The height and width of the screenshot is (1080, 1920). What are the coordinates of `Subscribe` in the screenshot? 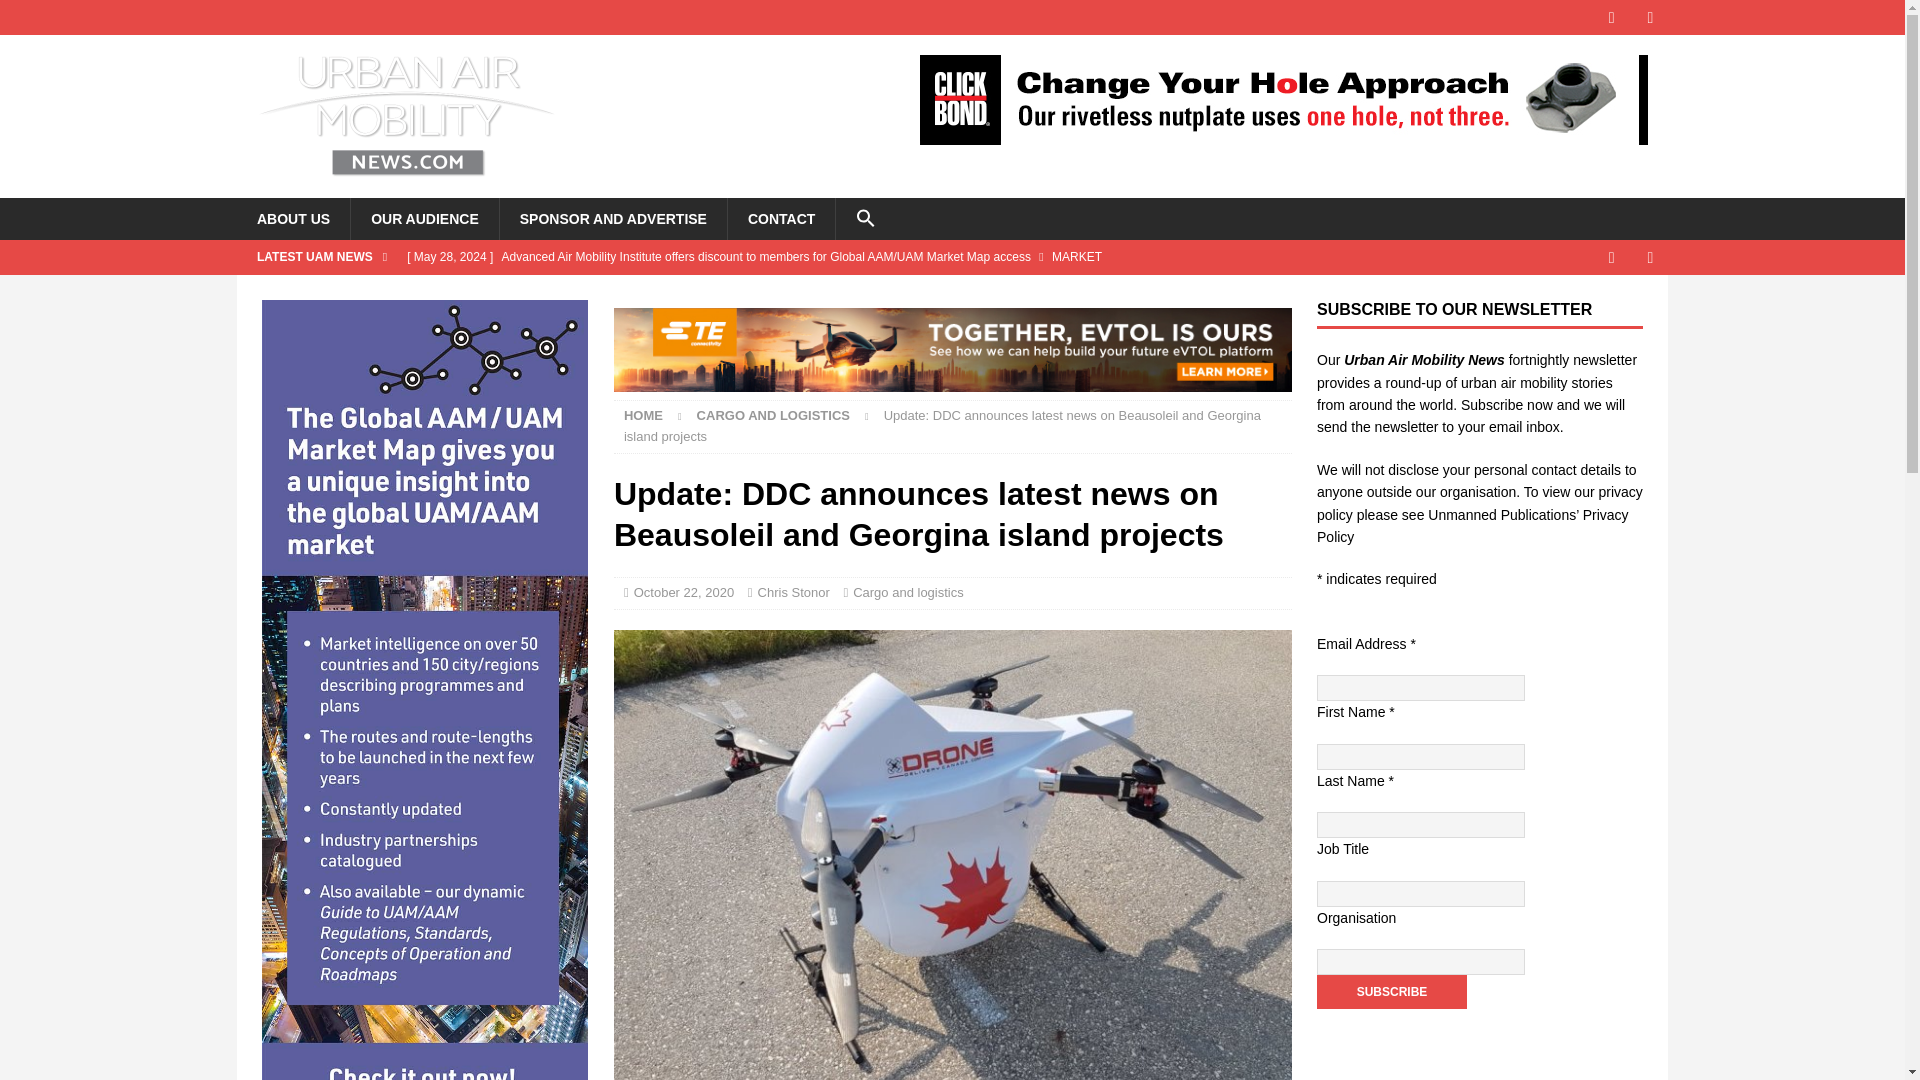 It's located at (1392, 992).